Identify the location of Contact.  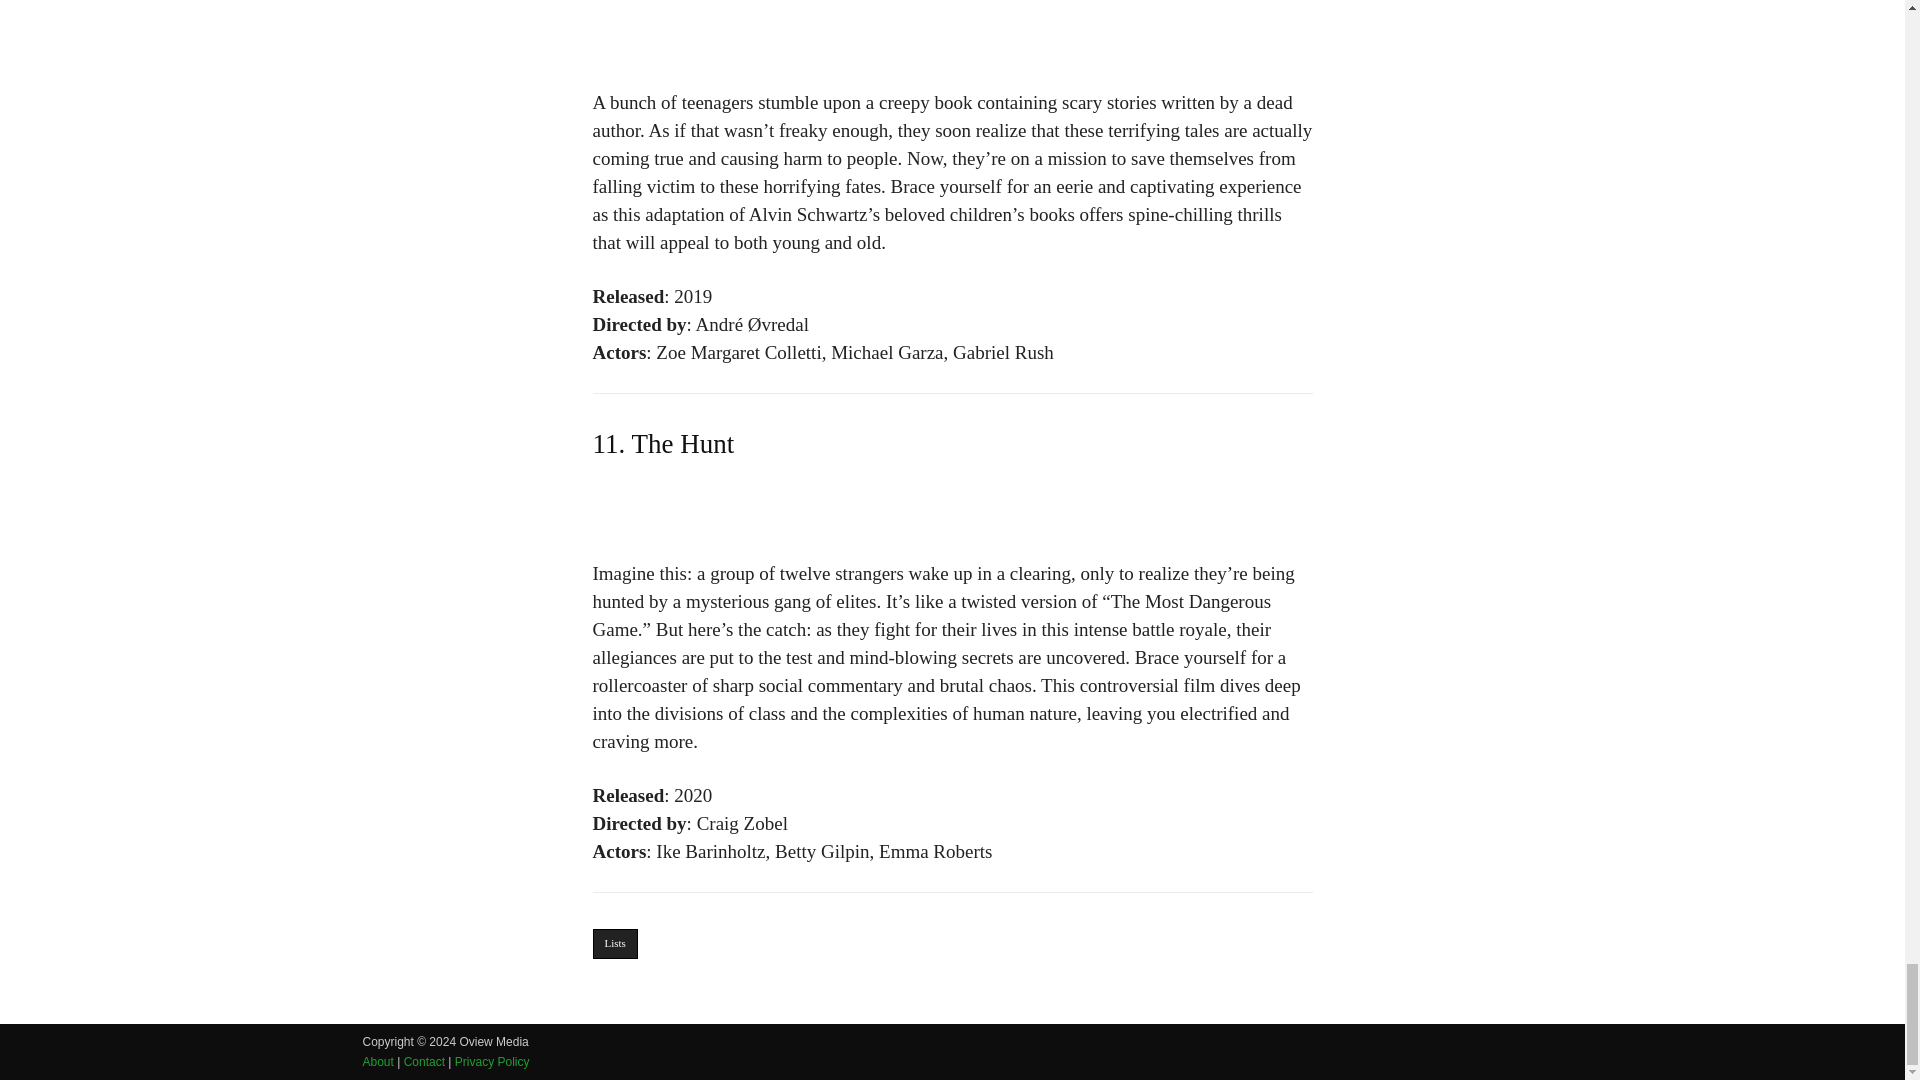
(424, 1062).